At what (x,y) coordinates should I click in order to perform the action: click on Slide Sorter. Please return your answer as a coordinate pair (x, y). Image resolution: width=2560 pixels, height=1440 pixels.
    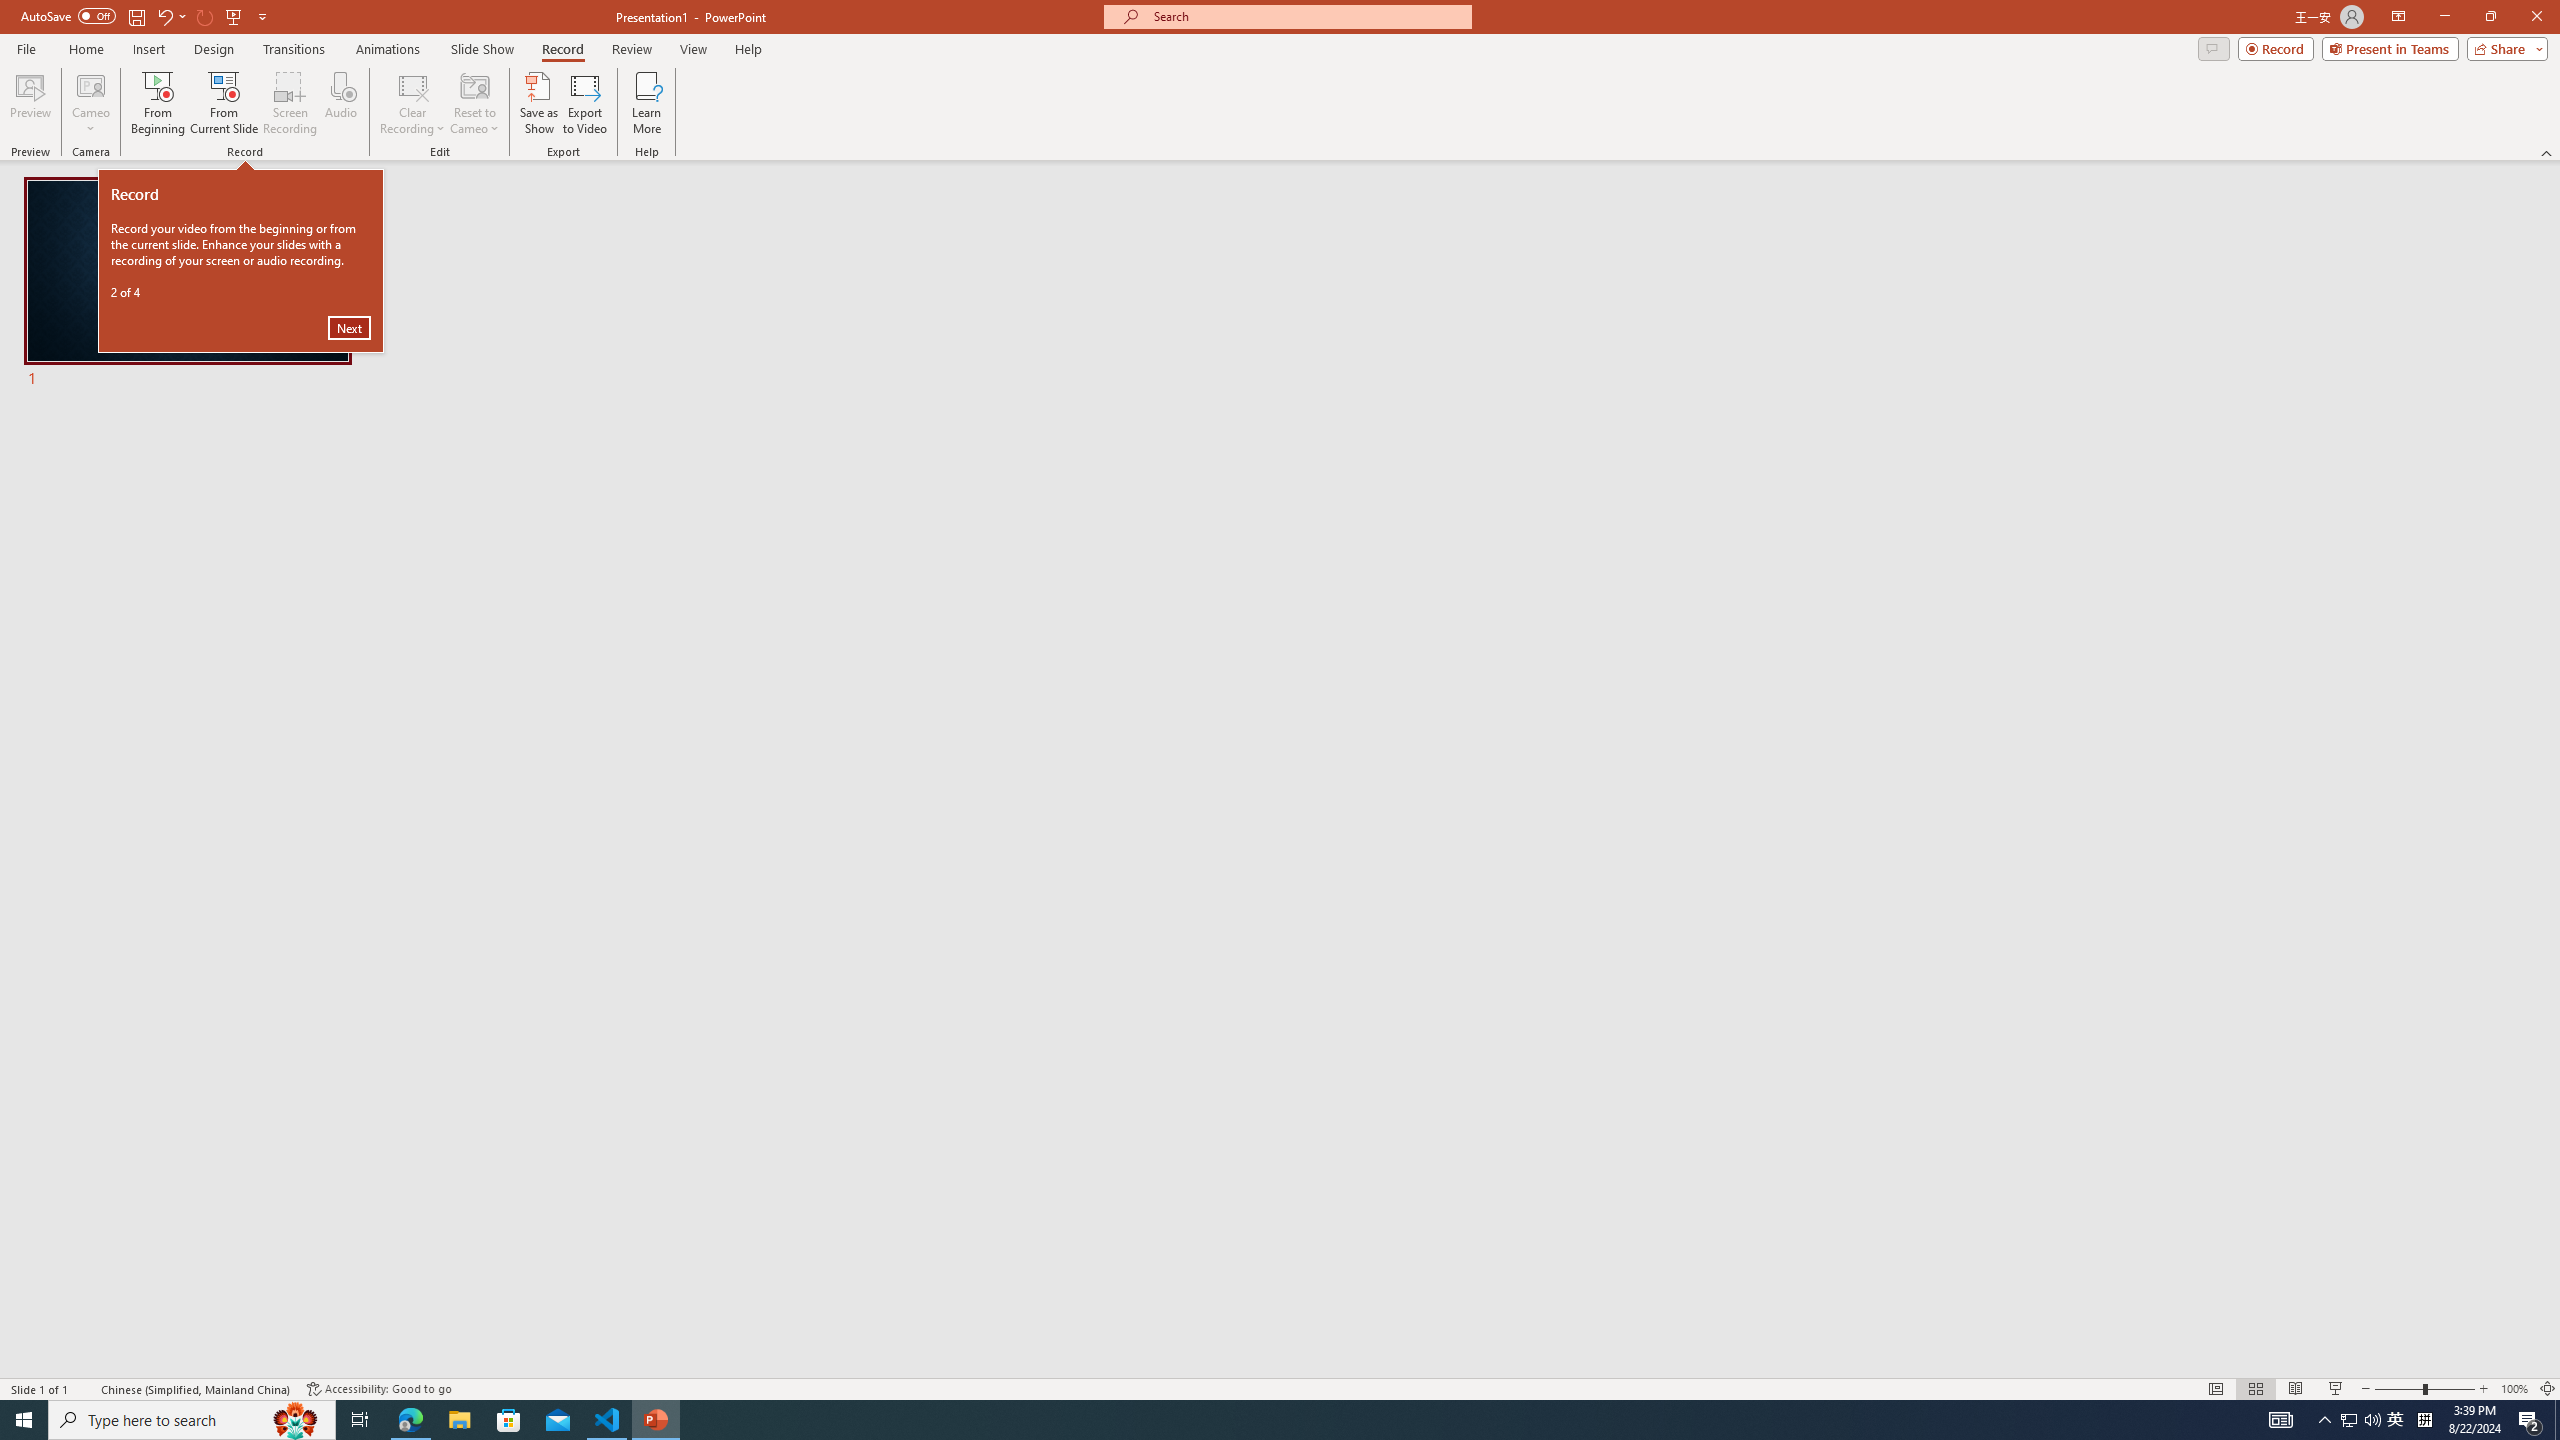
    Looking at the image, I should click on (2254, 1389).